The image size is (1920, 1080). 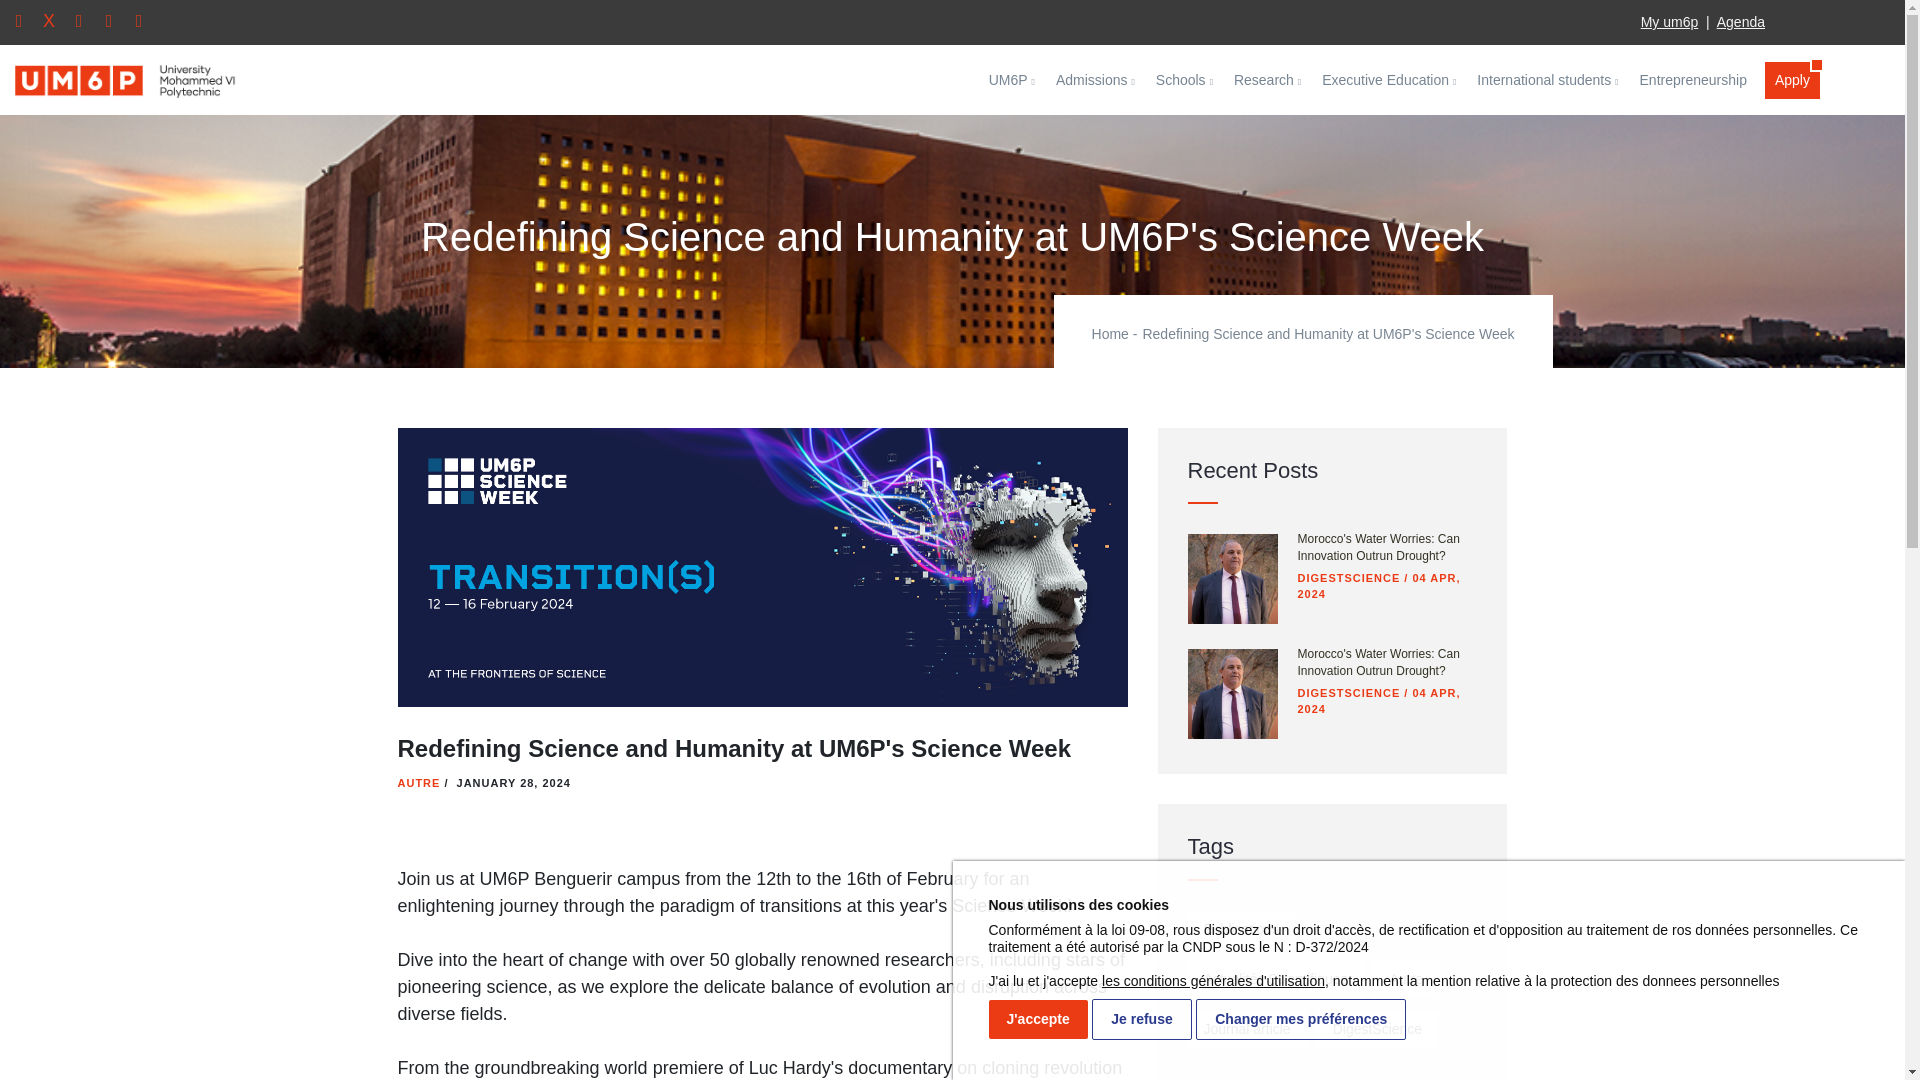 What do you see at coordinates (1096, 81) in the screenshot?
I see `Admissions` at bounding box center [1096, 81].